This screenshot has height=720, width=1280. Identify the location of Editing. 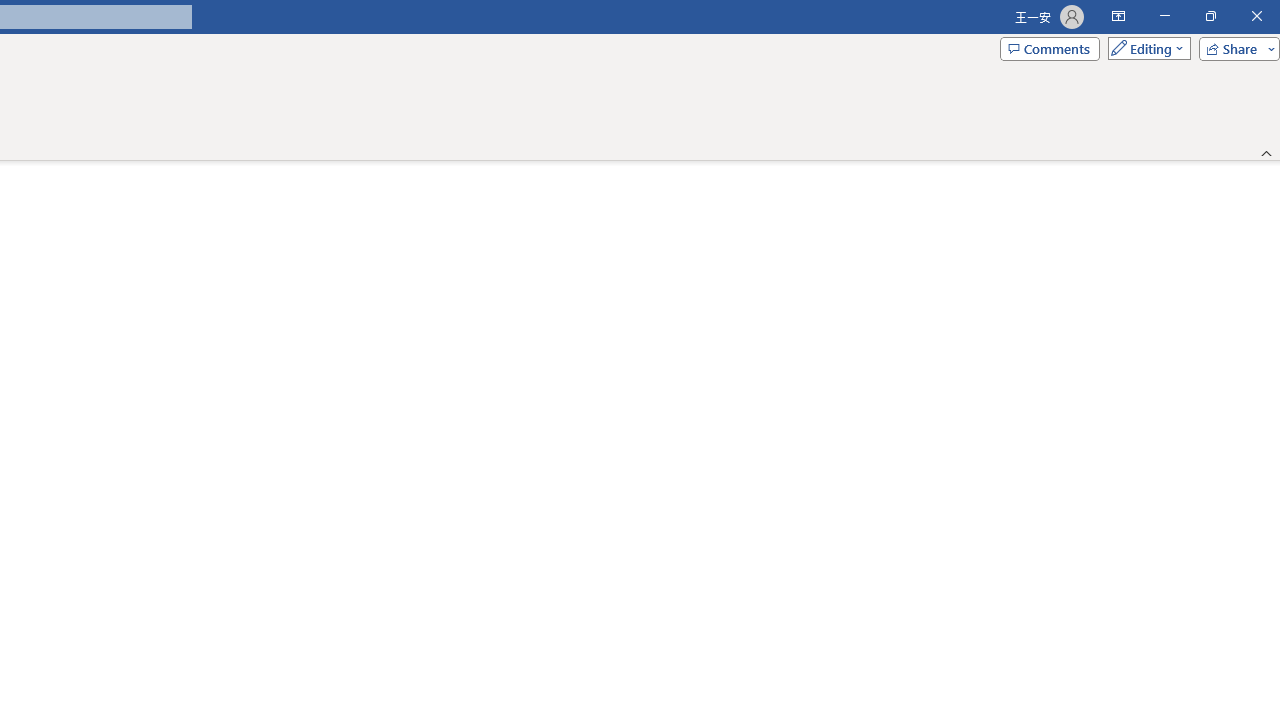
(1144, 48).